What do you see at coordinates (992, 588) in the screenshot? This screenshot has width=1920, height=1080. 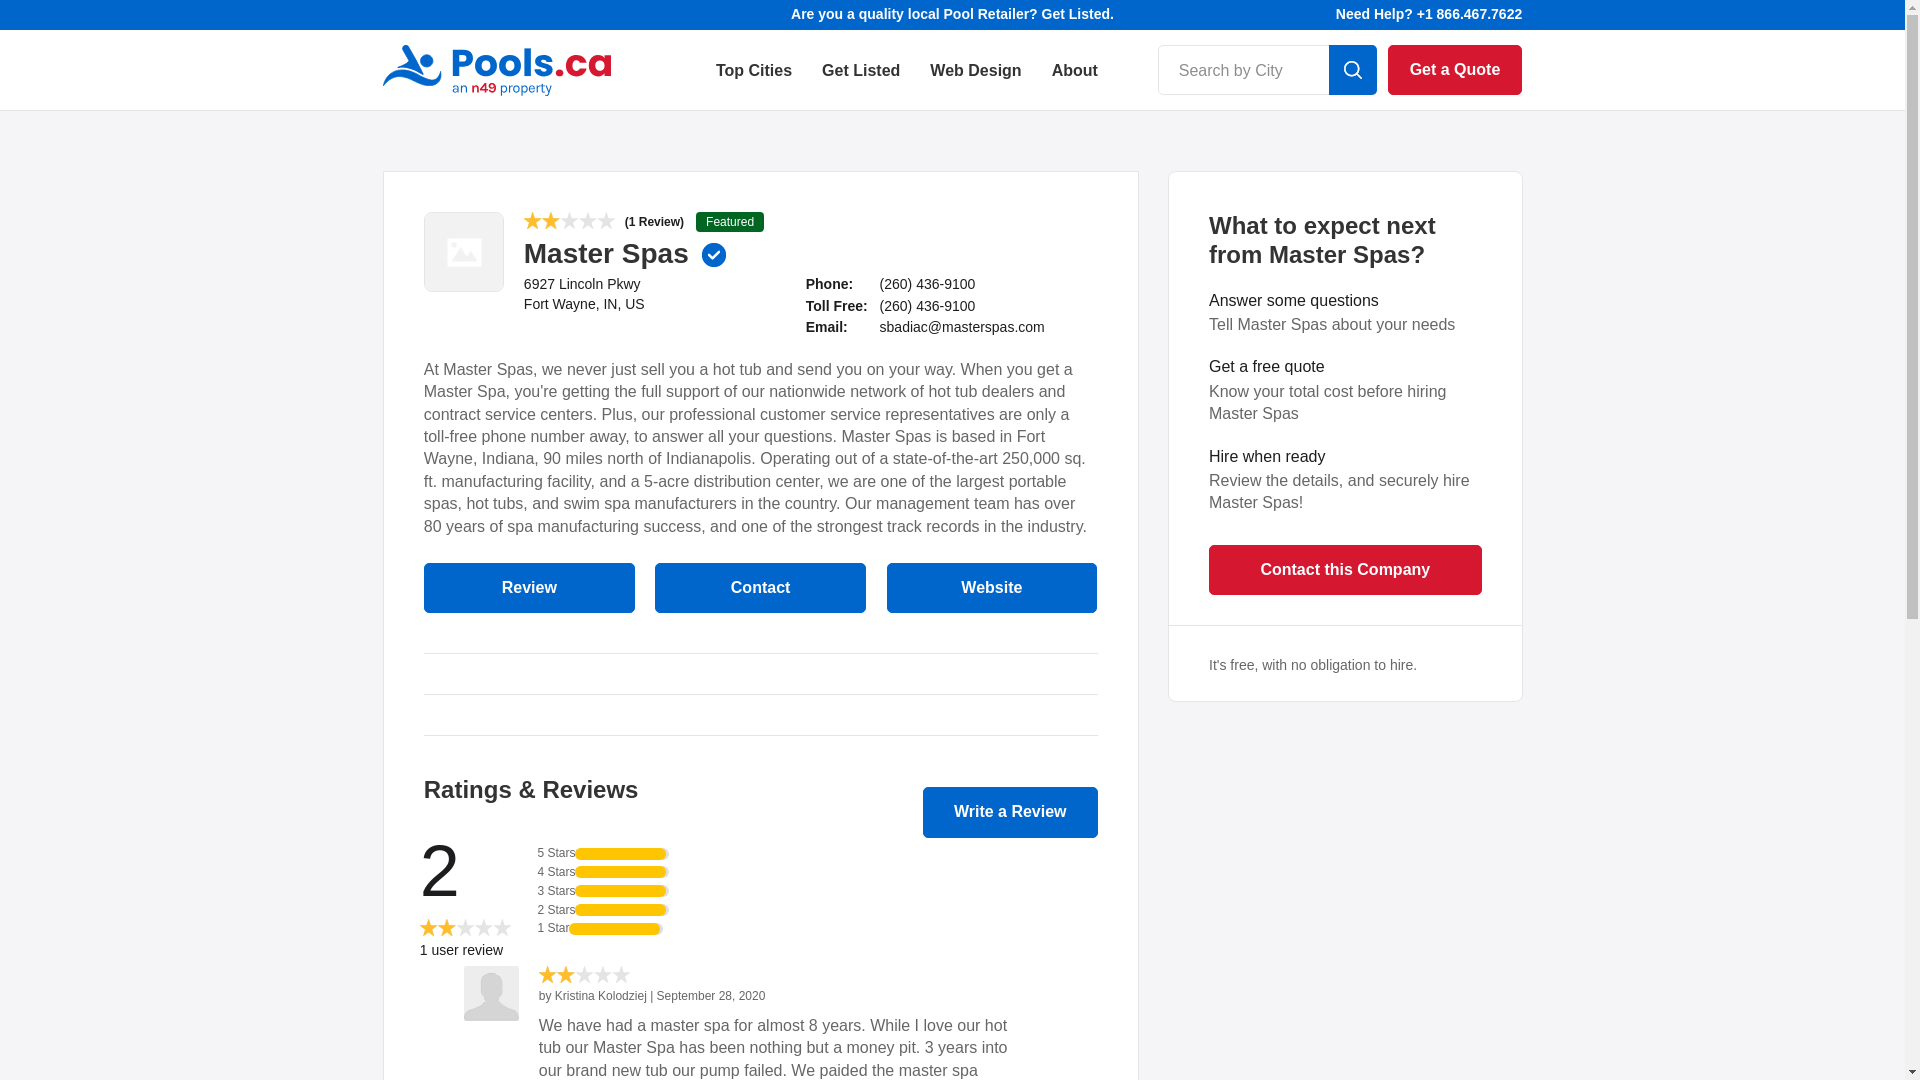 I see `Website` at bounding box center [992, 588].